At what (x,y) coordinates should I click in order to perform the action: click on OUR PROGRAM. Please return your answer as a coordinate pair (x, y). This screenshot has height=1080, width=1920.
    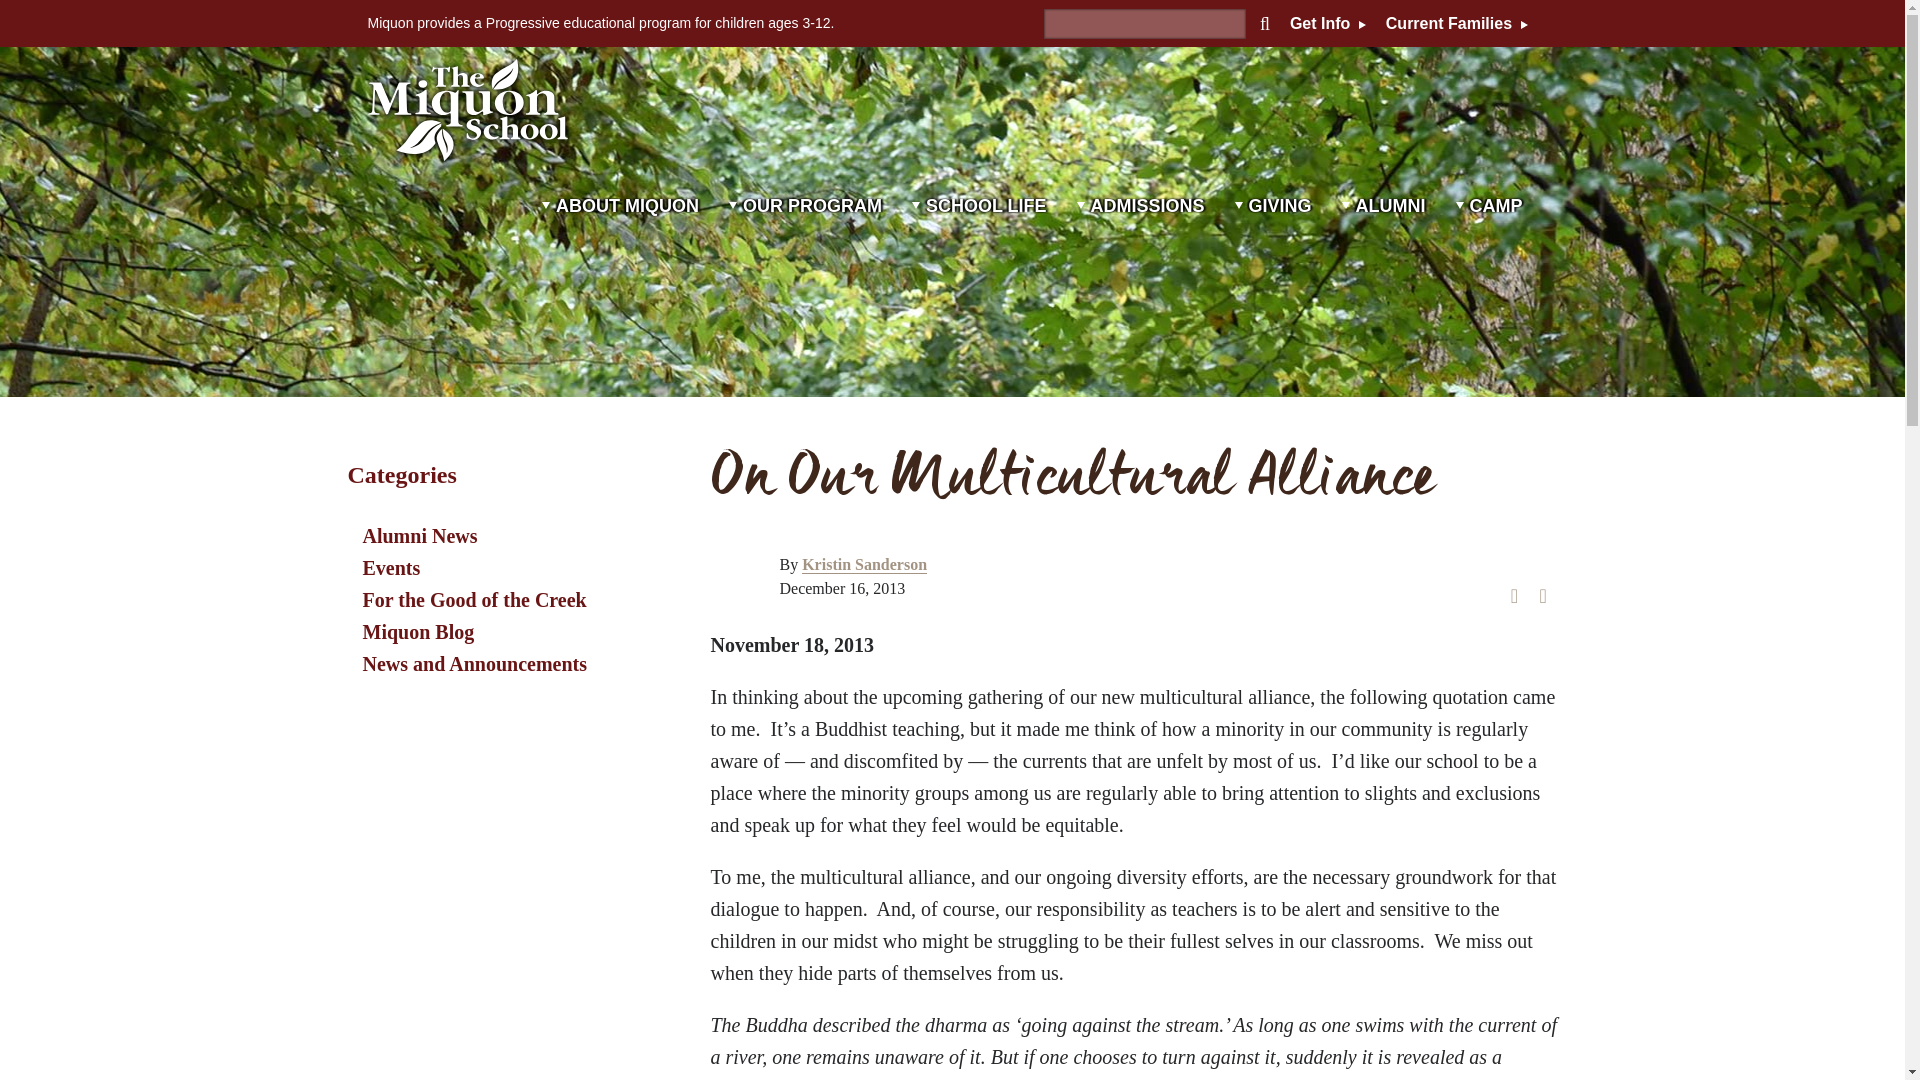
    Looking at the image, I should click on (805, 231).